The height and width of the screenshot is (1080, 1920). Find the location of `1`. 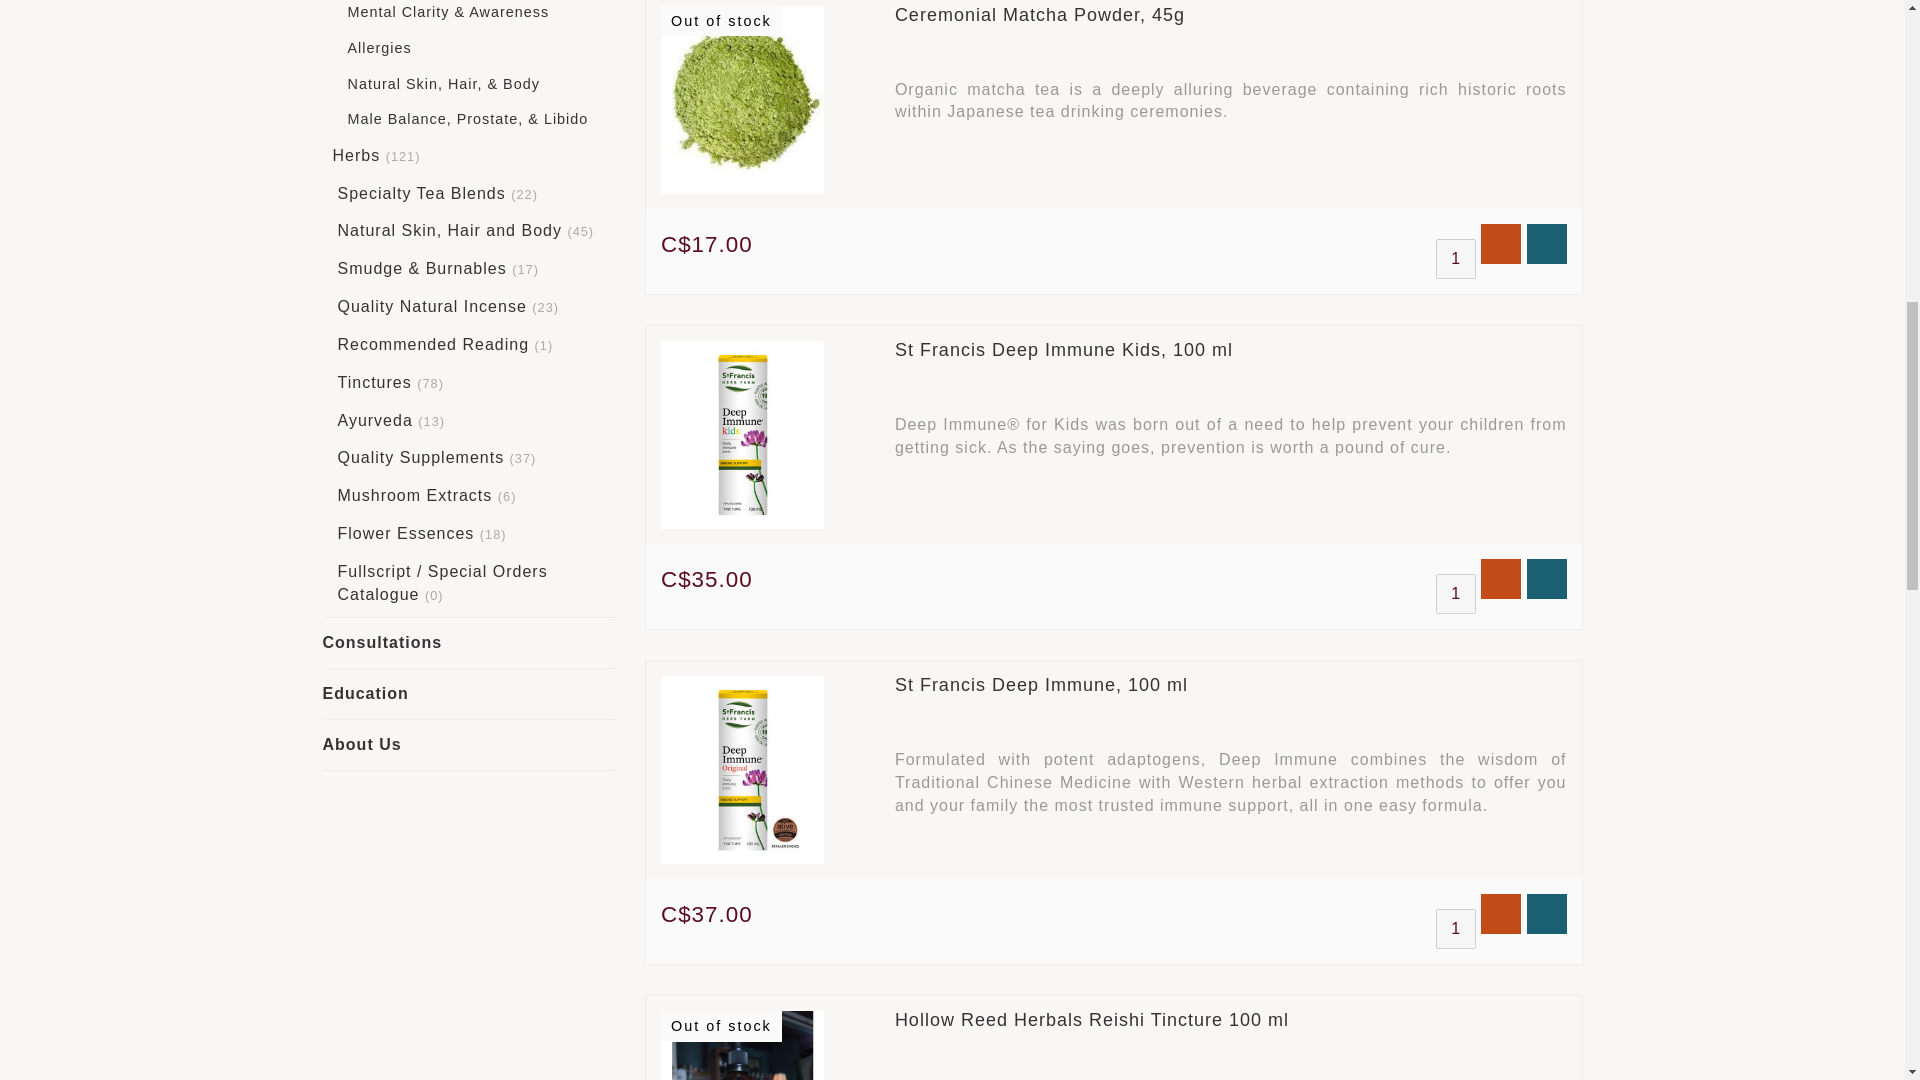

1 is located at coordinates (1456, 258).